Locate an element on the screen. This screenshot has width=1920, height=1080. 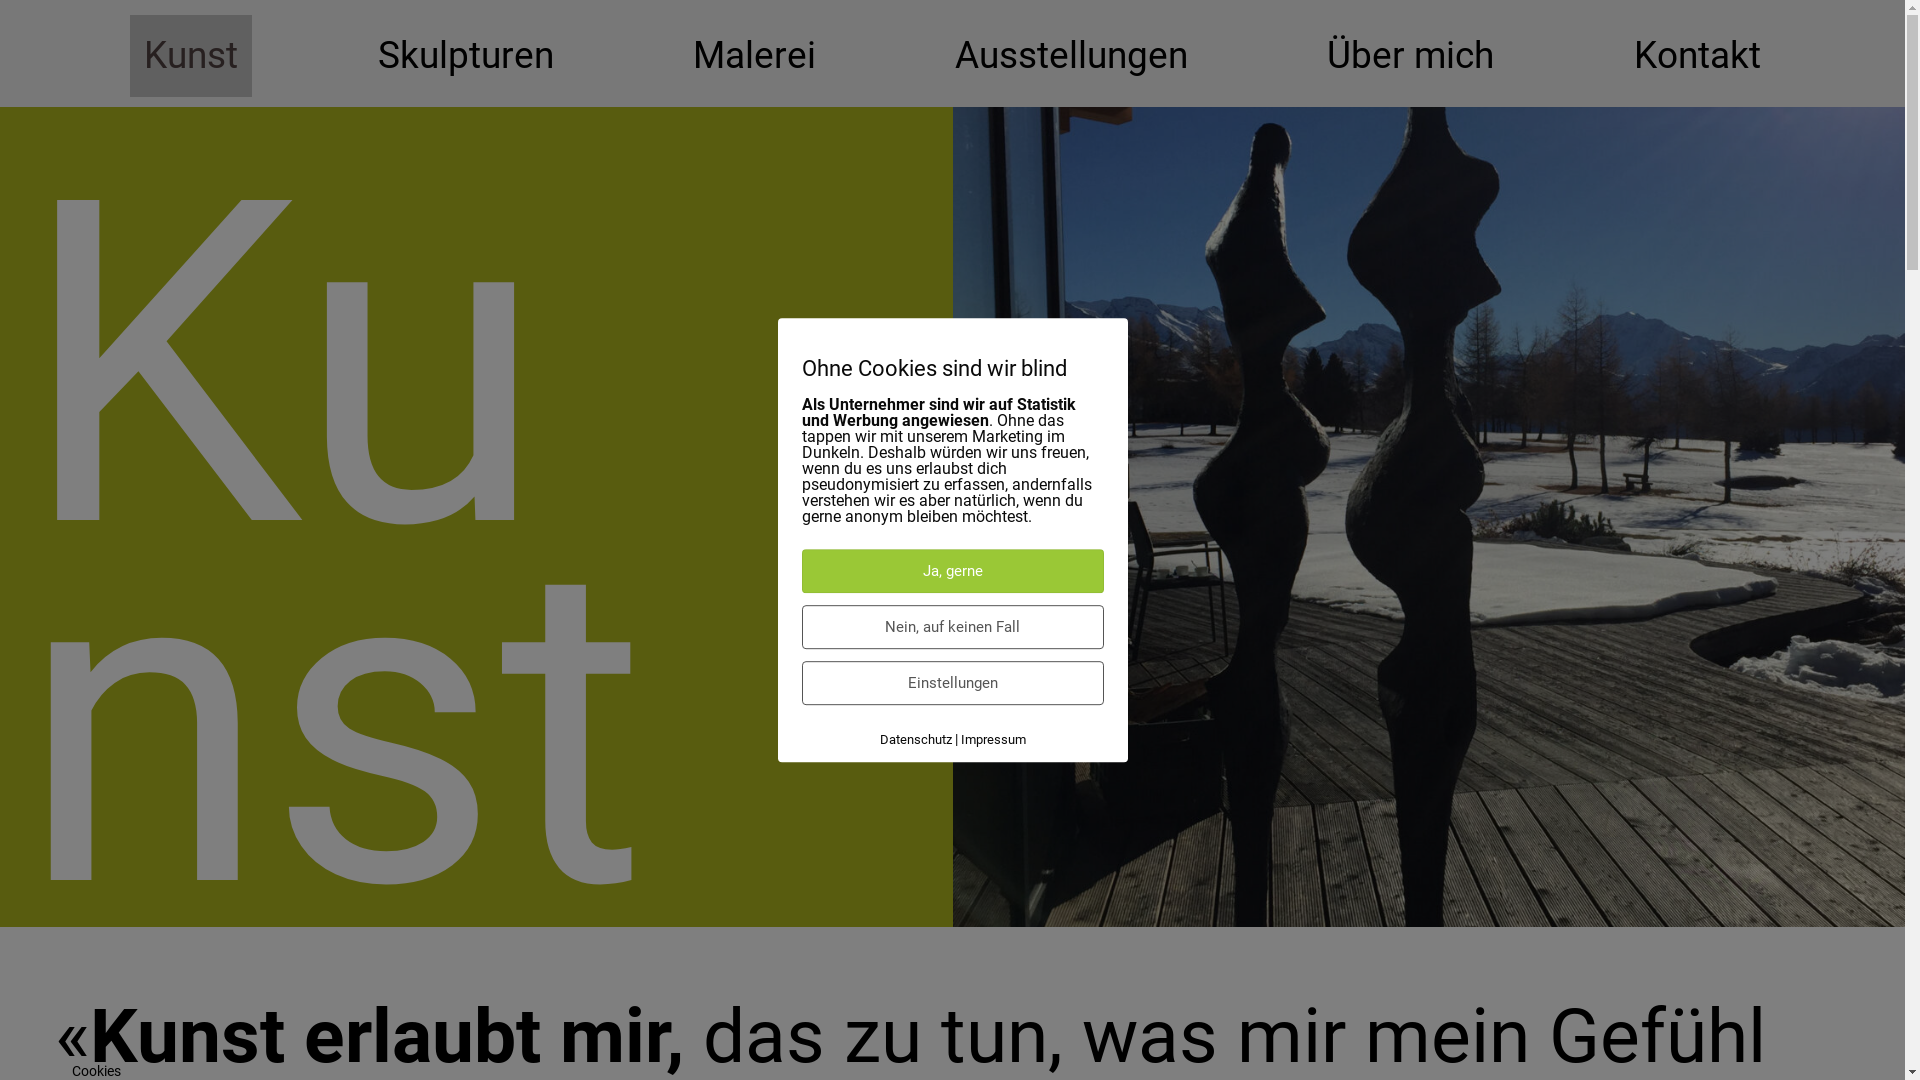
Kontakt is located at coordinates (1698, 56).